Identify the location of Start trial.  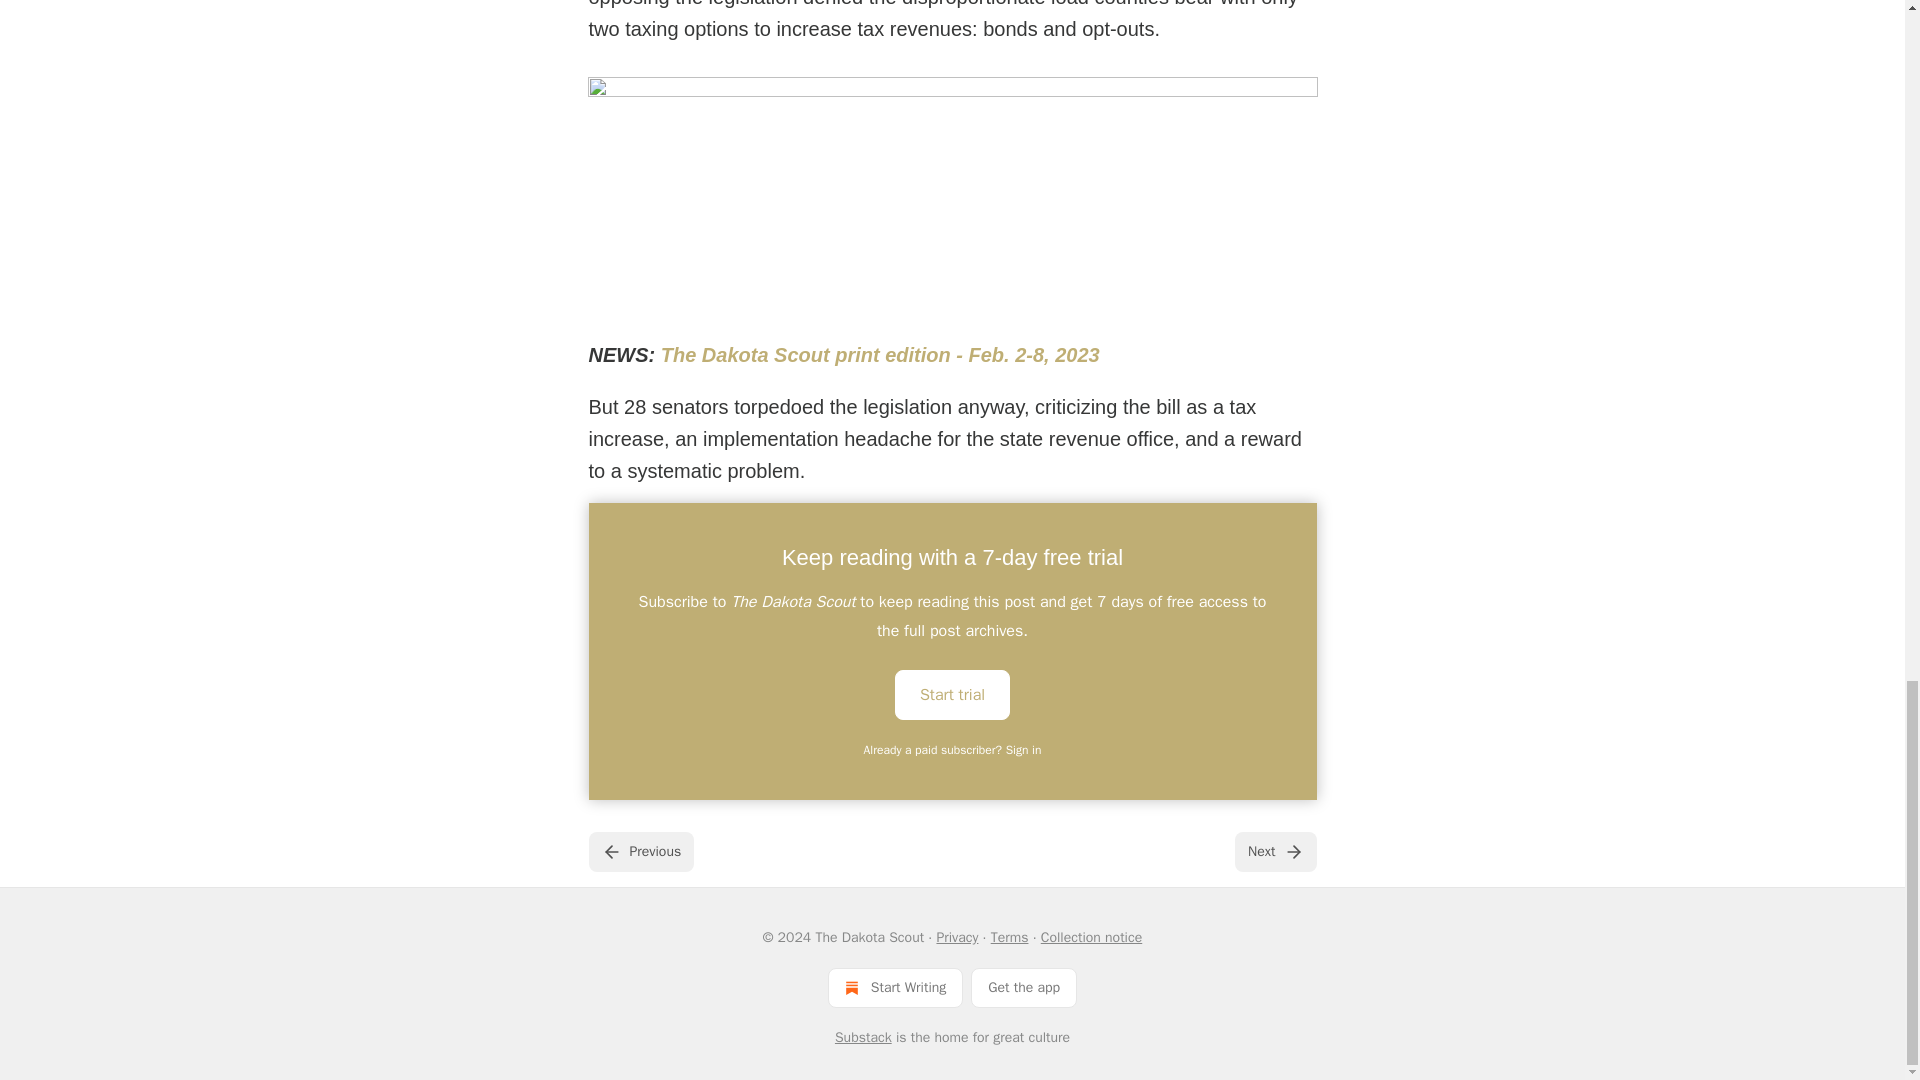
(952, 694).